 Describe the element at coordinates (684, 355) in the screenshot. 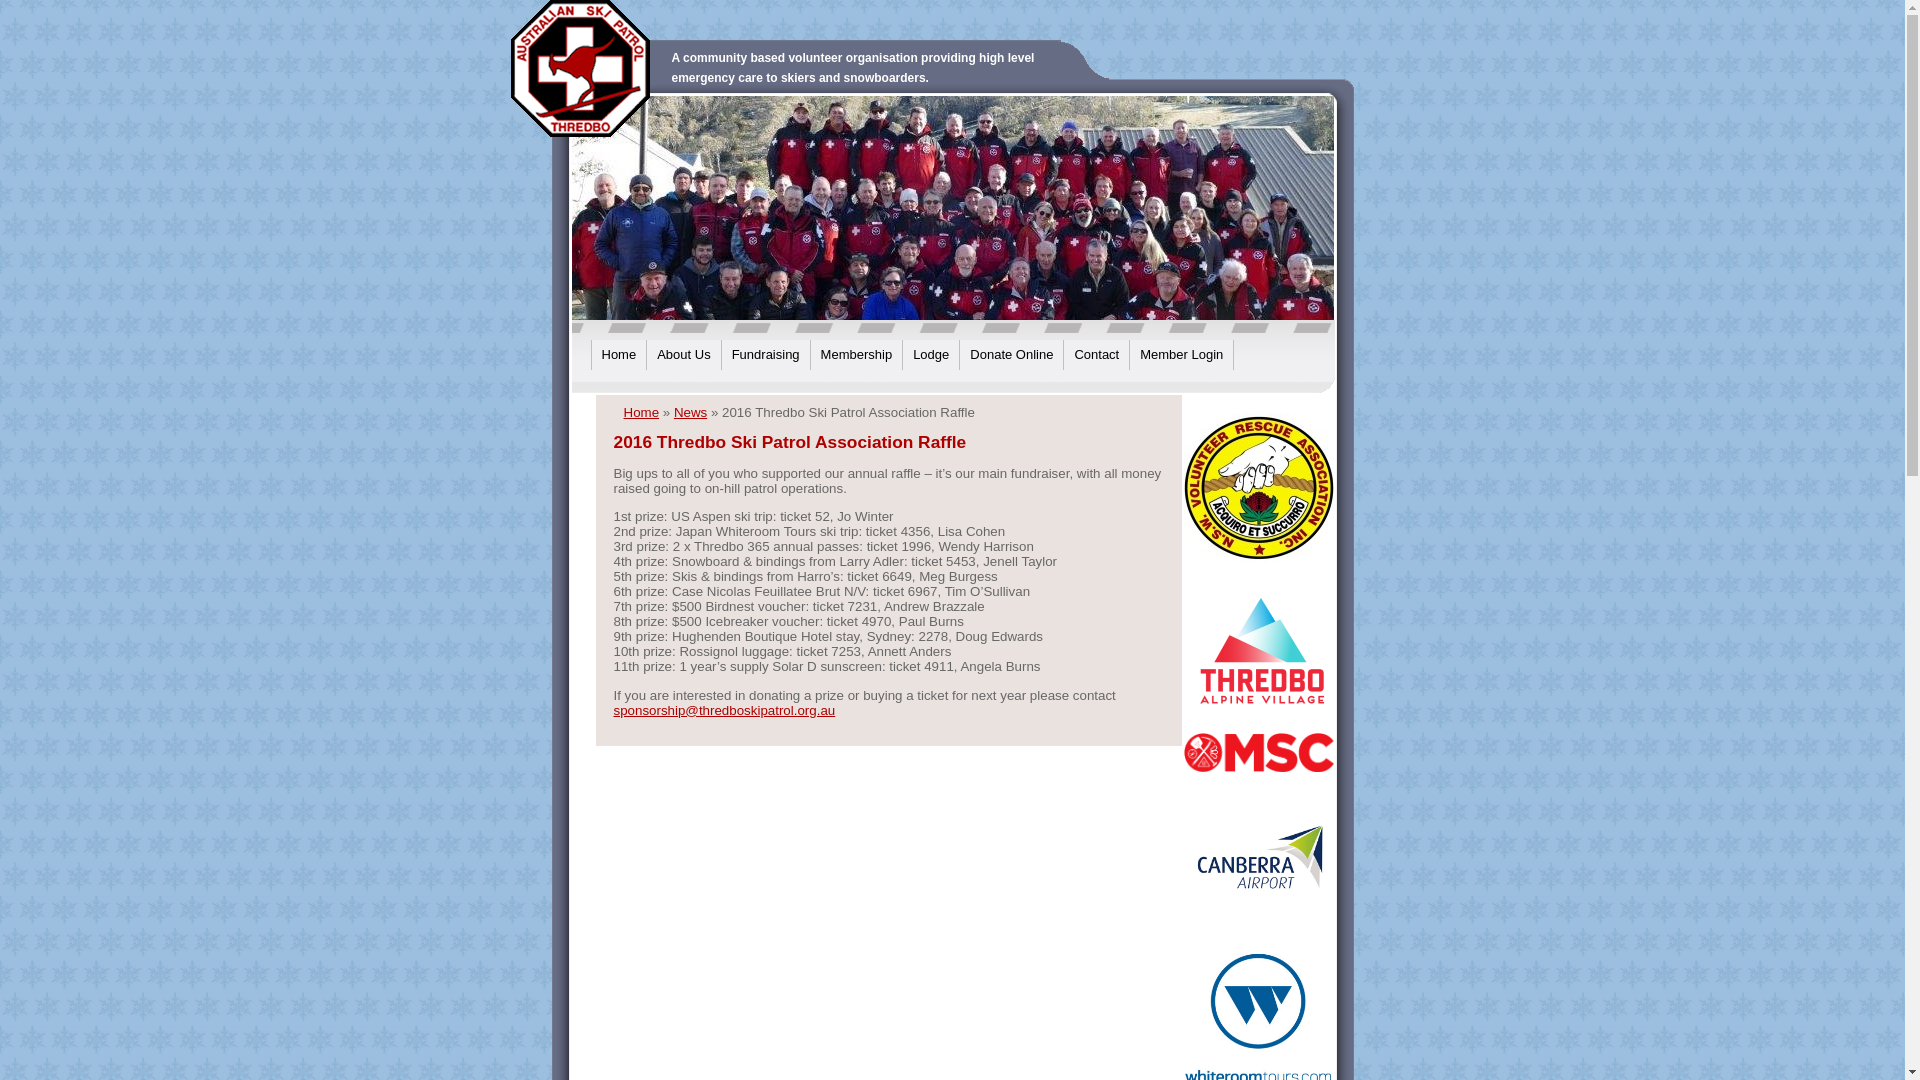

I see `About Us` at that location.